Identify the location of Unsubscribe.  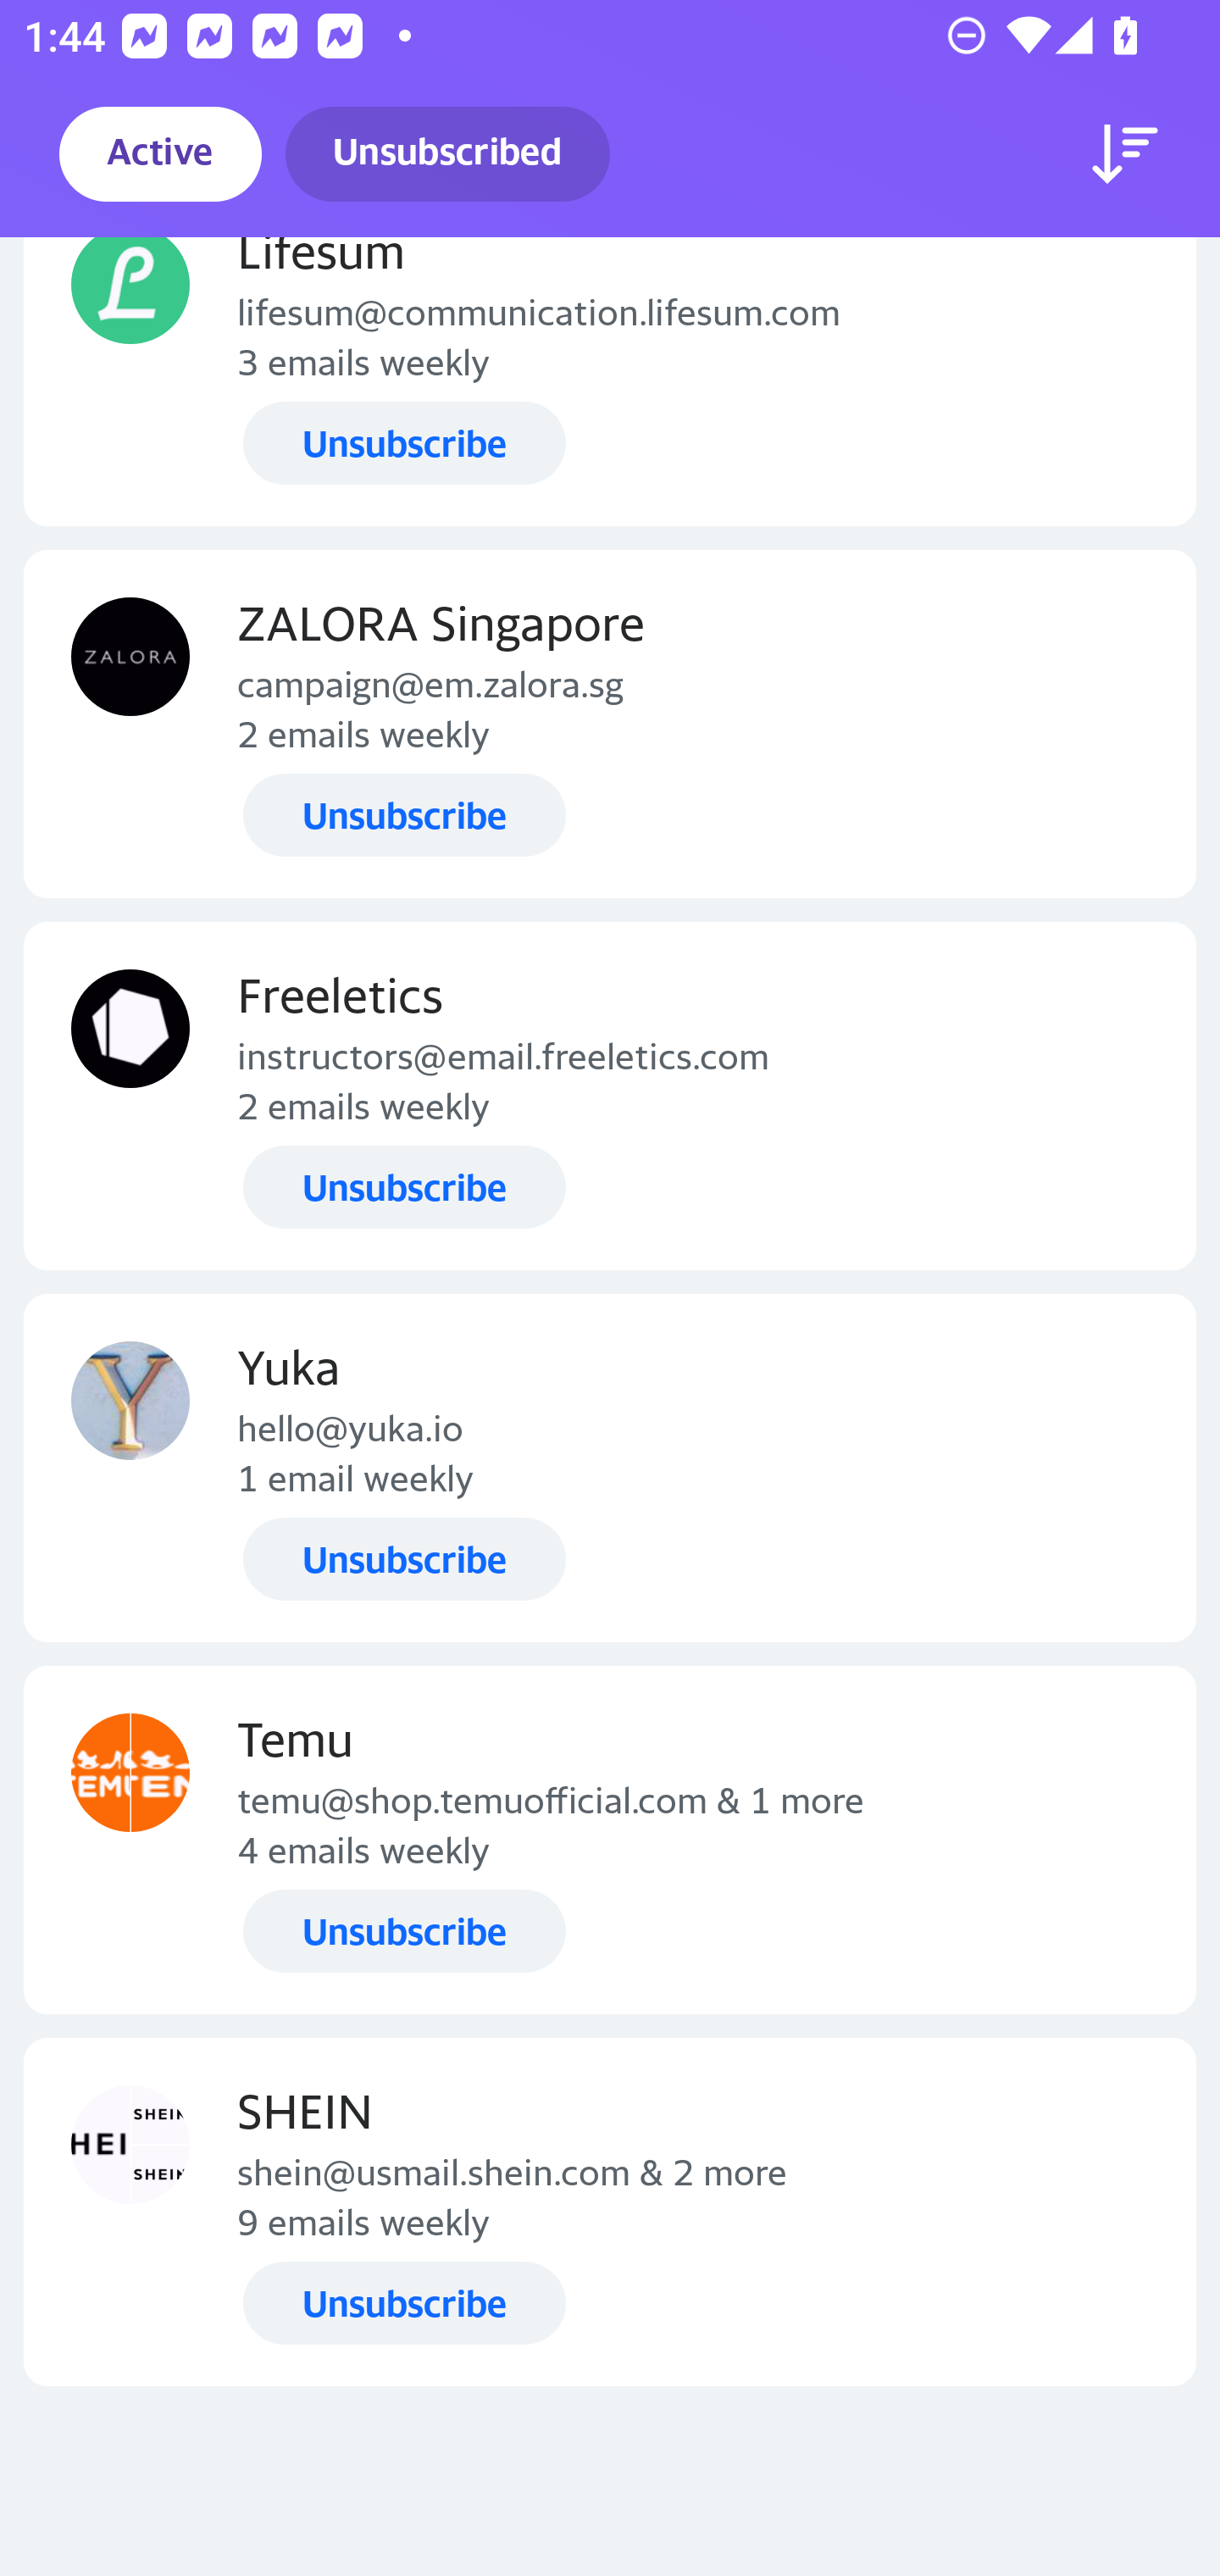
(404, 442).